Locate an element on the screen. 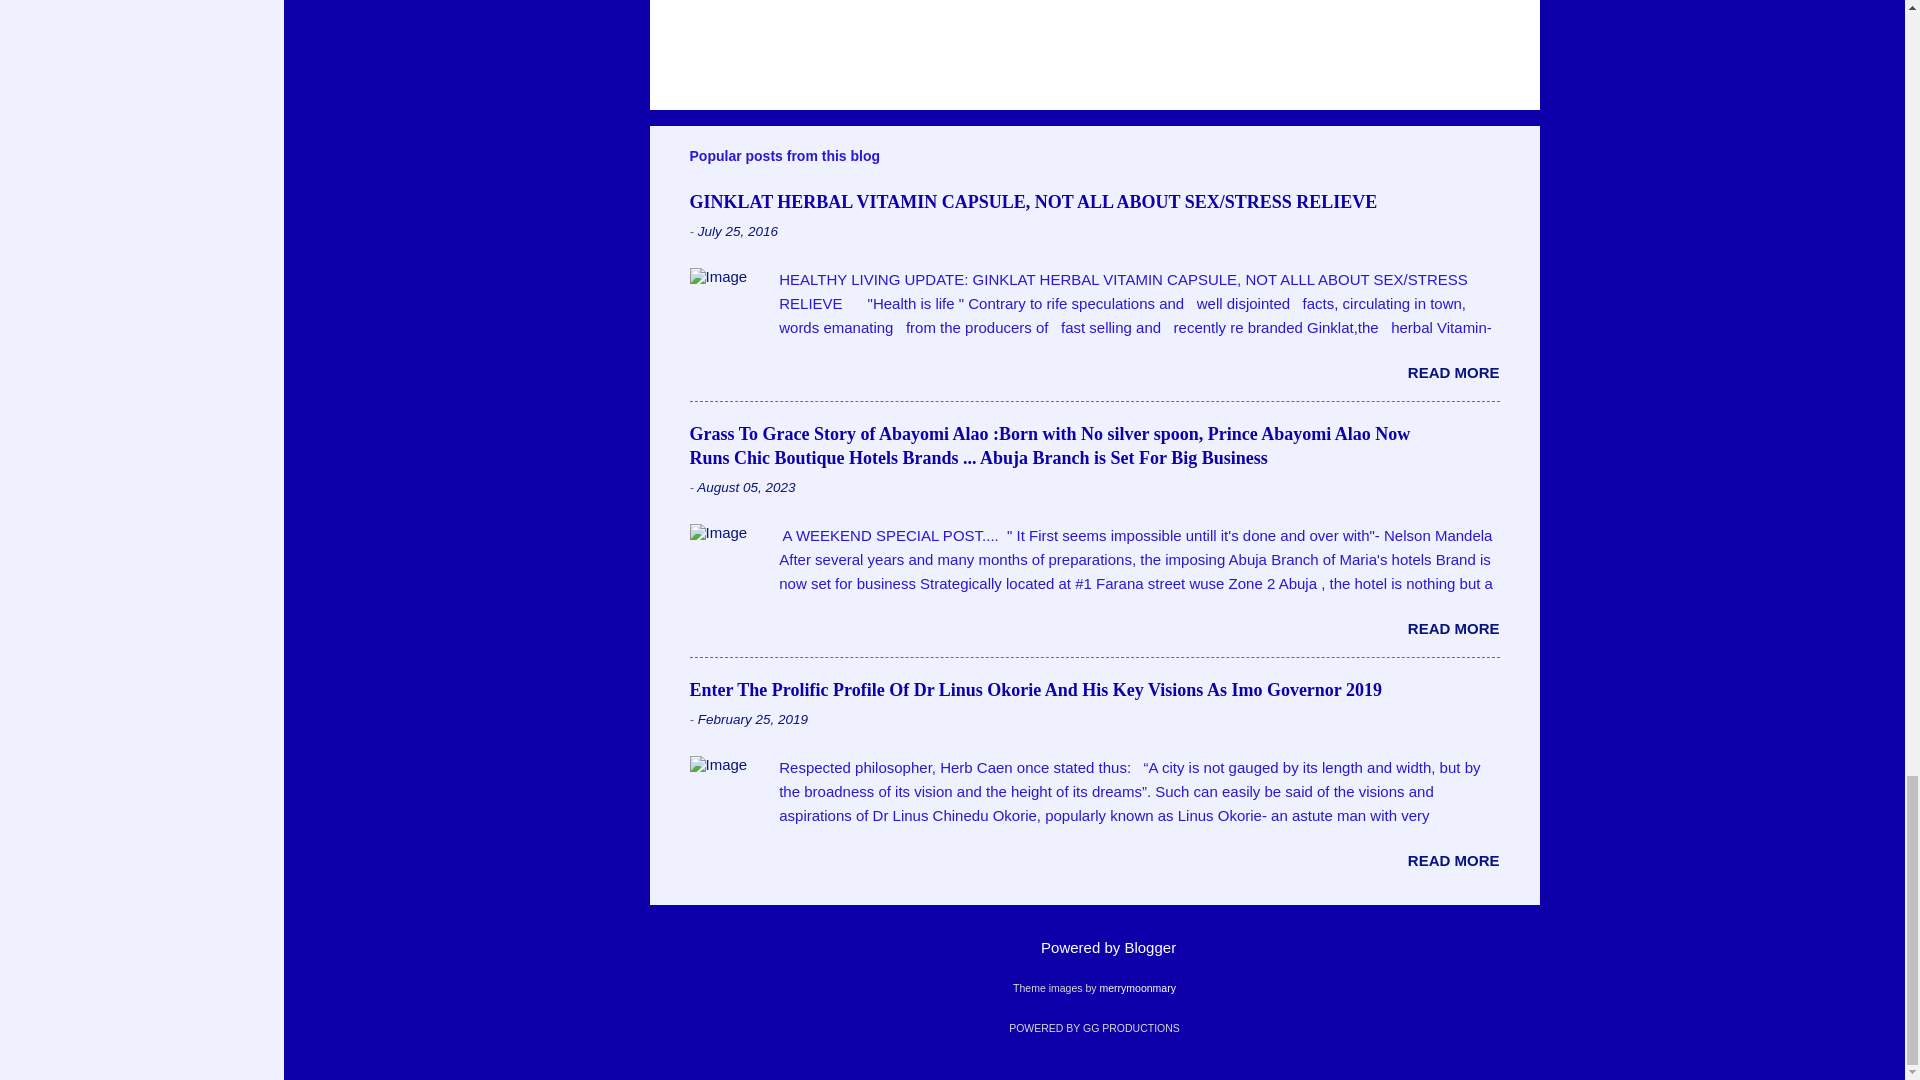 This screenshot has height=1080, width=1920. READ MORE is located at coordinates (1453, 372).